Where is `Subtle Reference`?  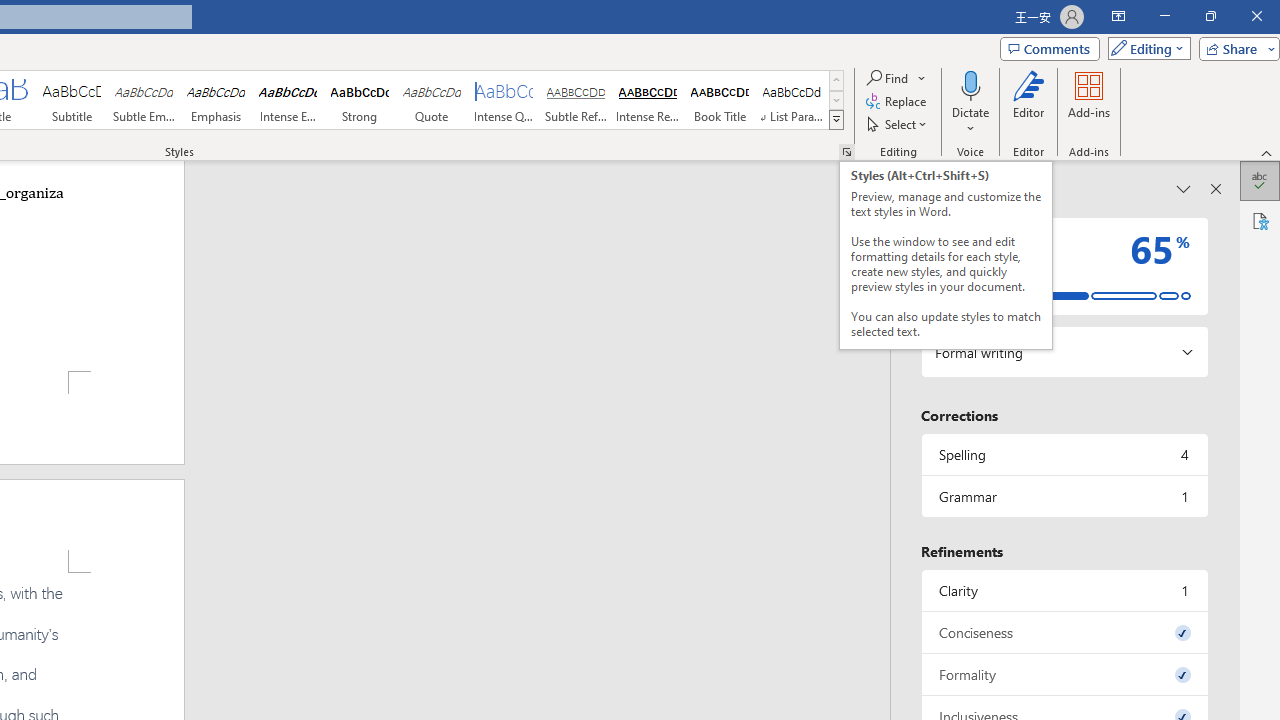 Subtle Reference is located at coordinates (576, 100).